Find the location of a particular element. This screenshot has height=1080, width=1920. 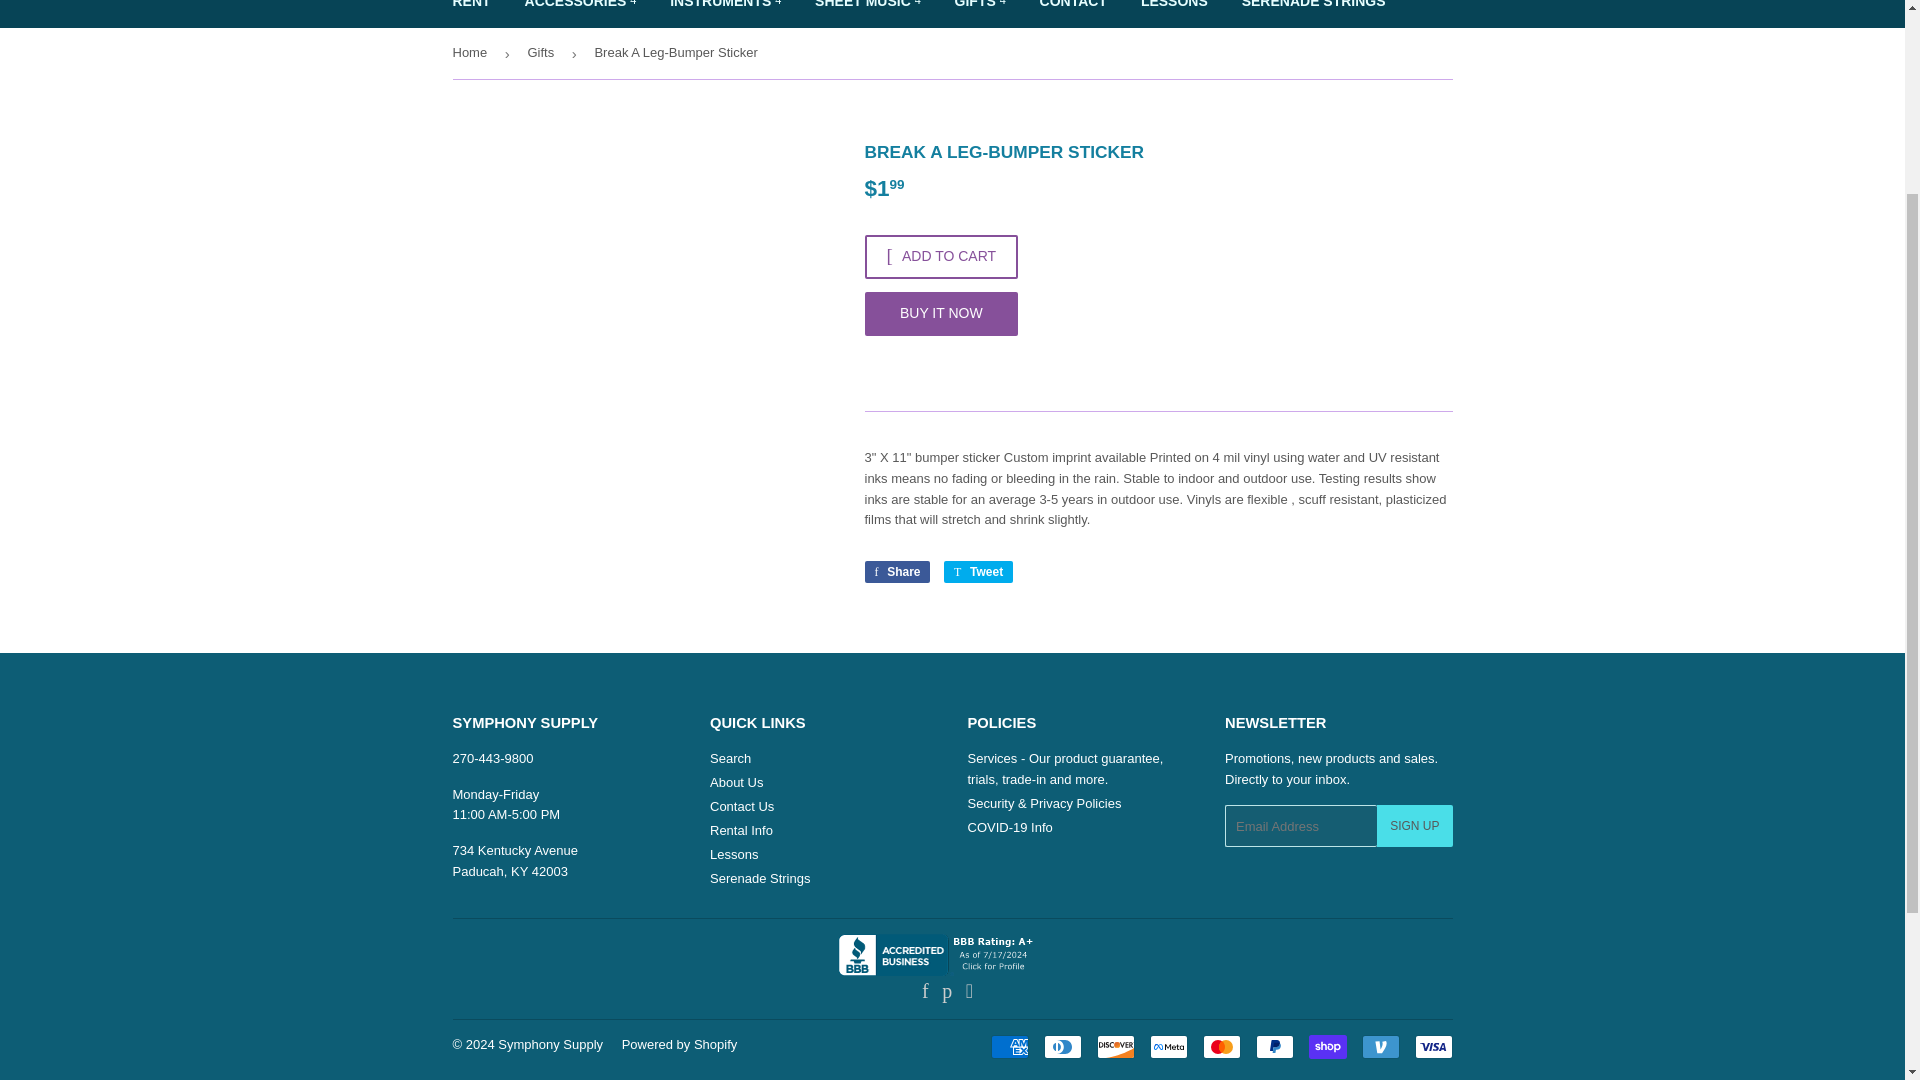

Visa is located at coordinates (1432, 1046).